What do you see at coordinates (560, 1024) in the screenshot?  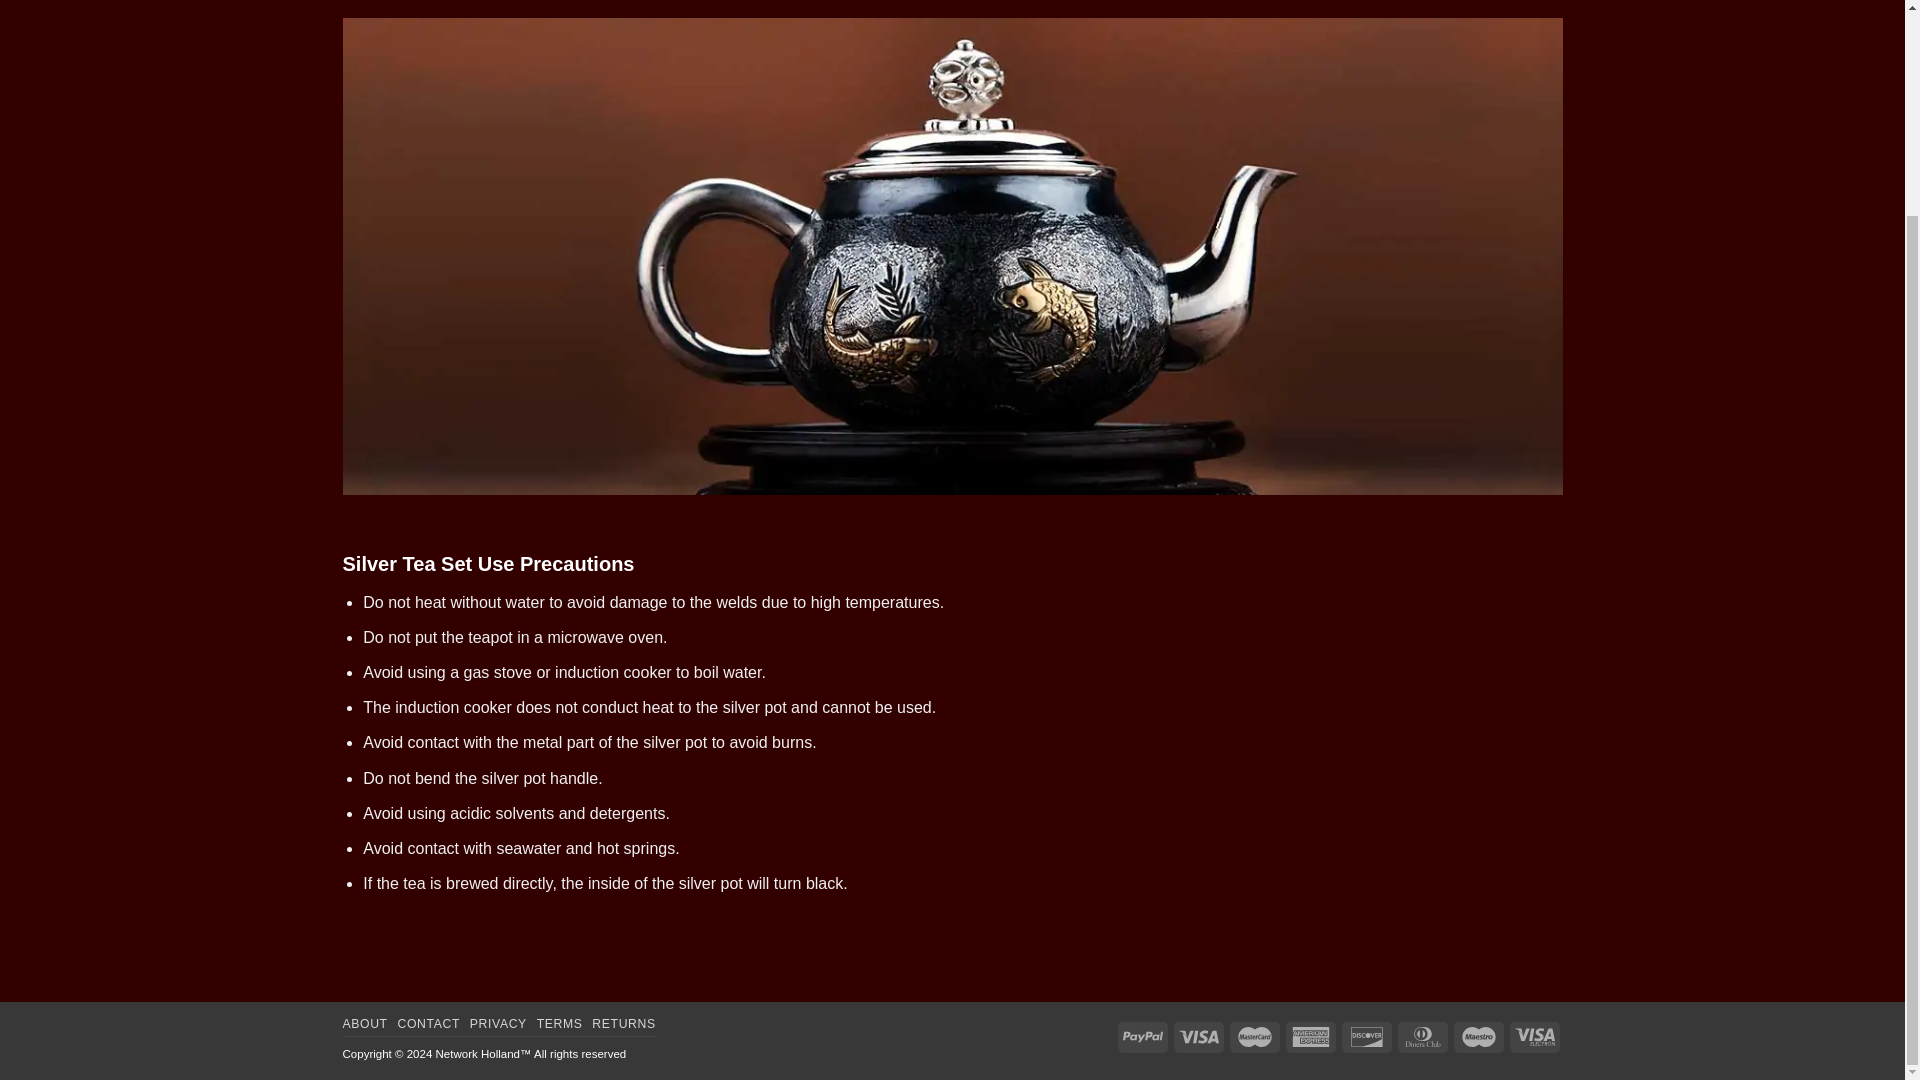 I see `TERMS` at bounding box center [560, 1024].